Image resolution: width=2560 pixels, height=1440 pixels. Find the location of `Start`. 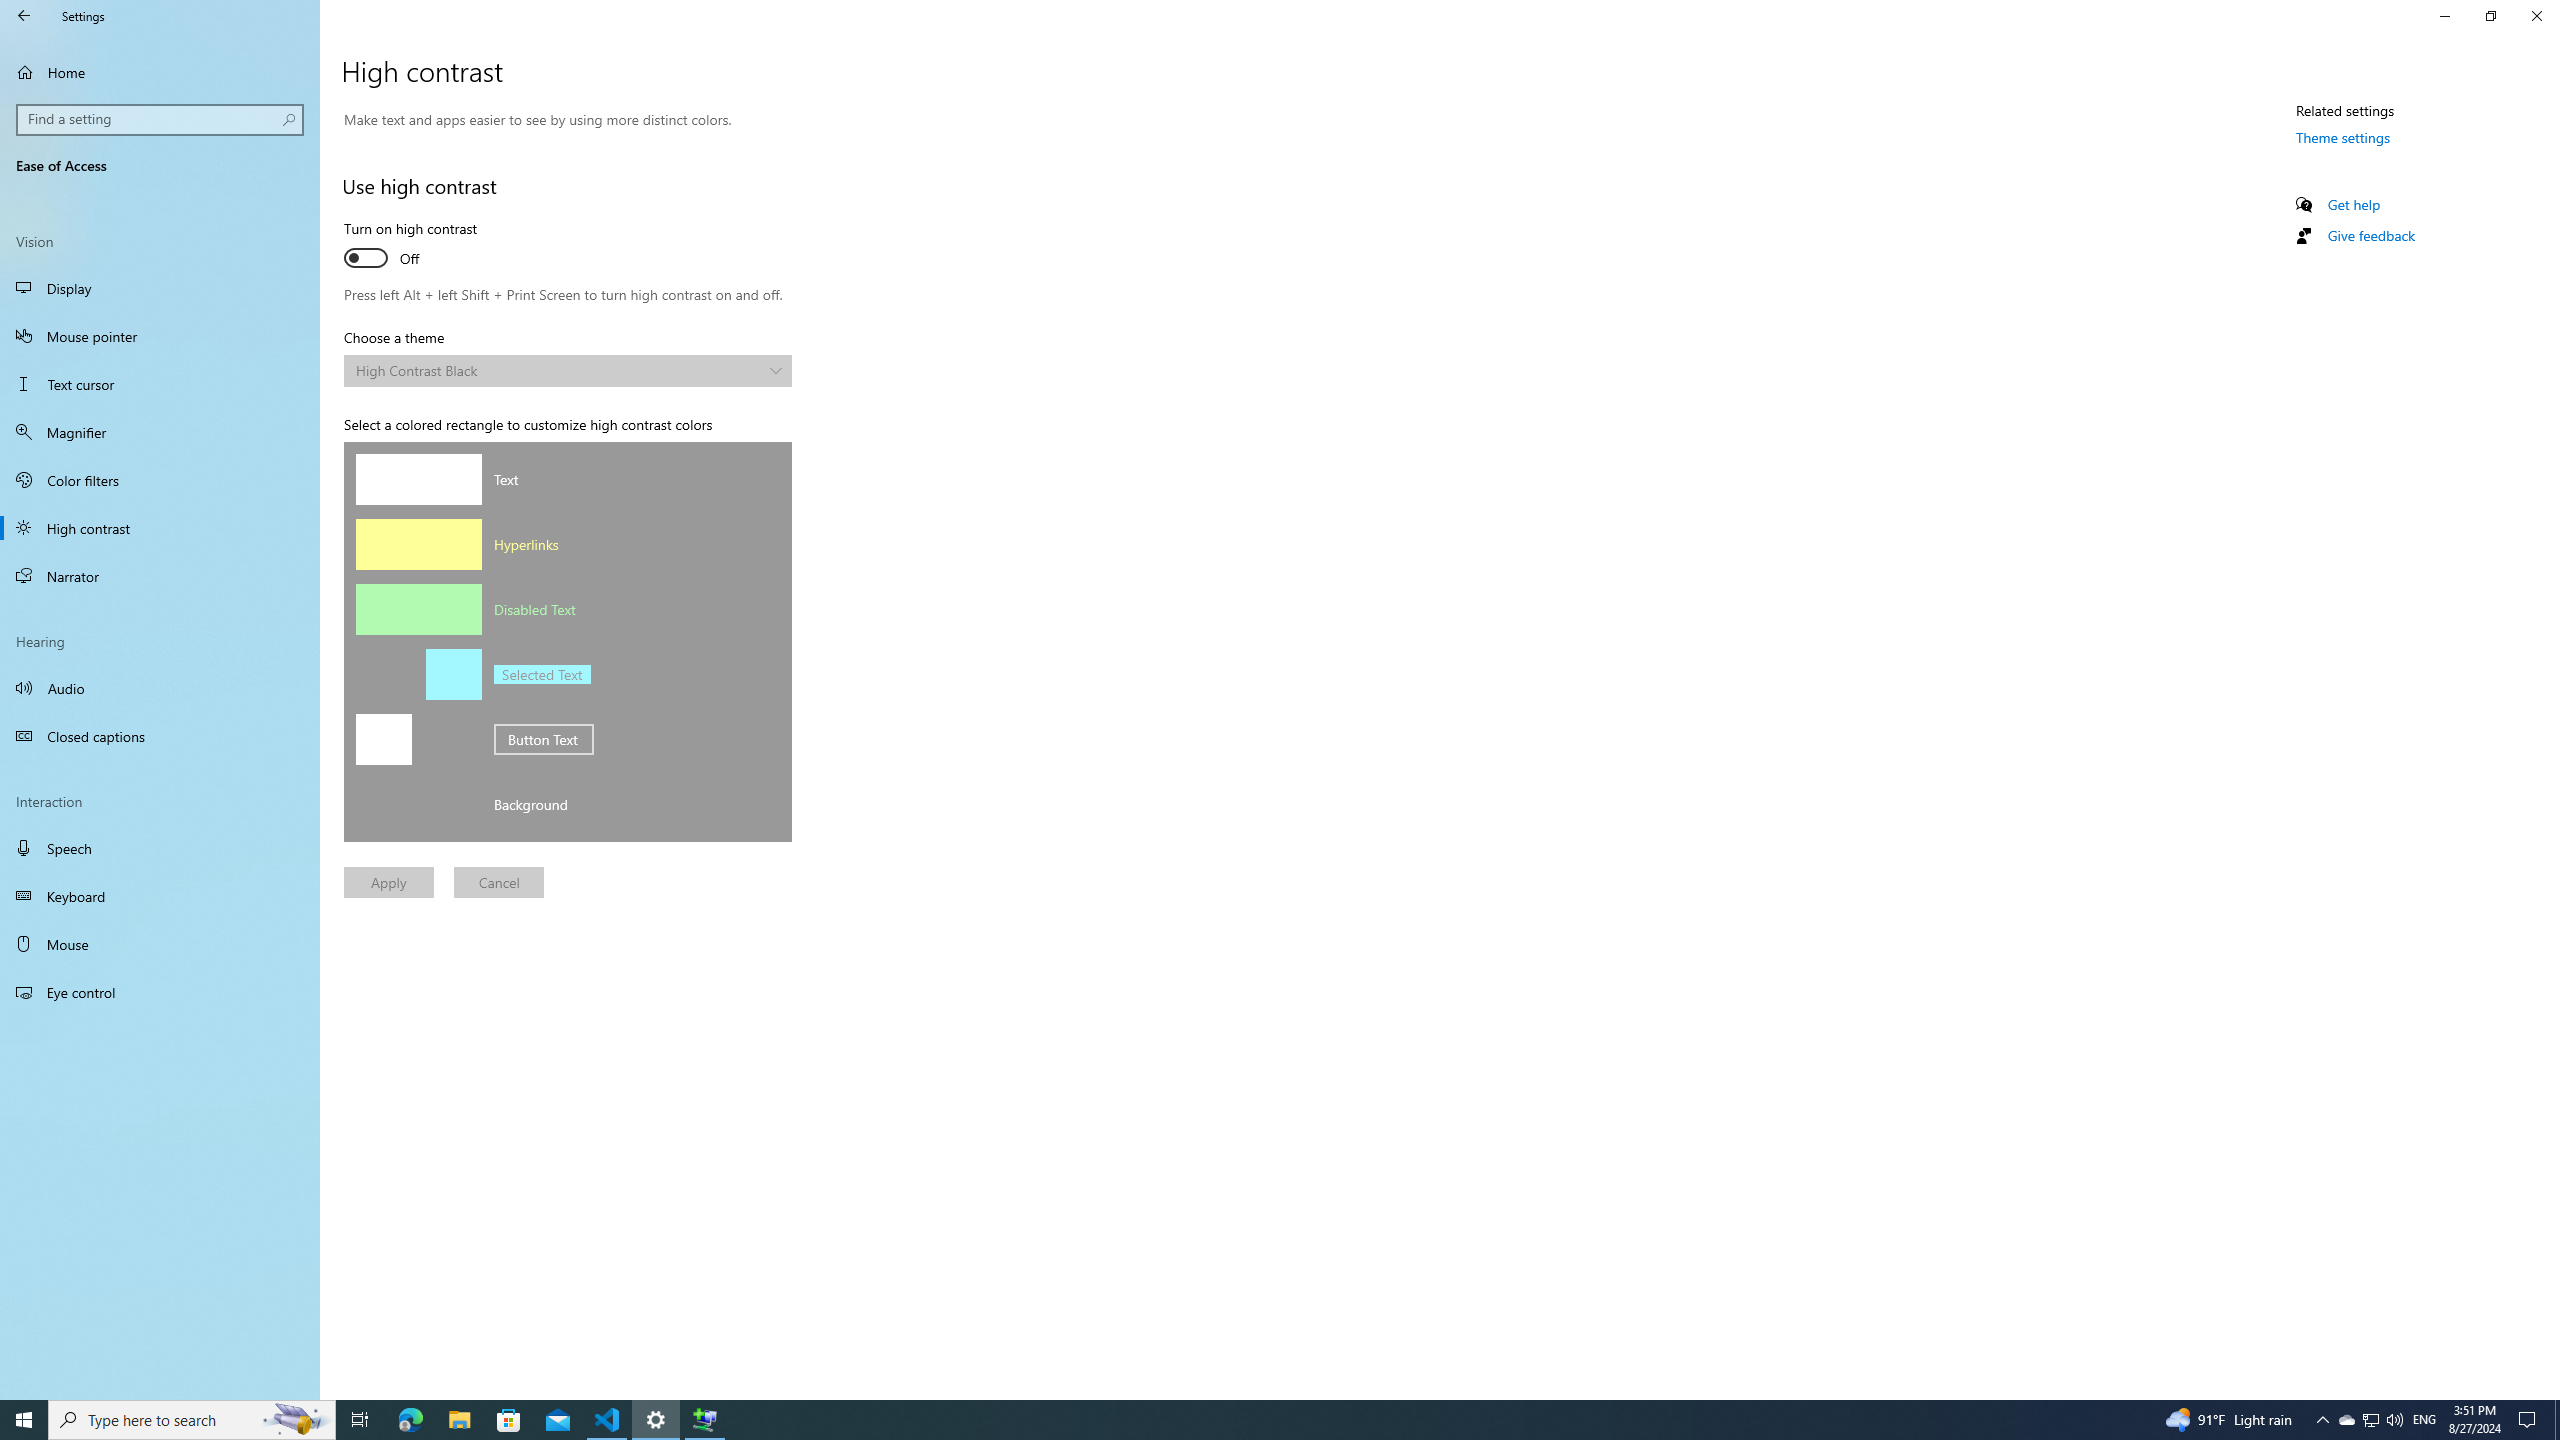

Start is located at coordinates (2424, 1420).